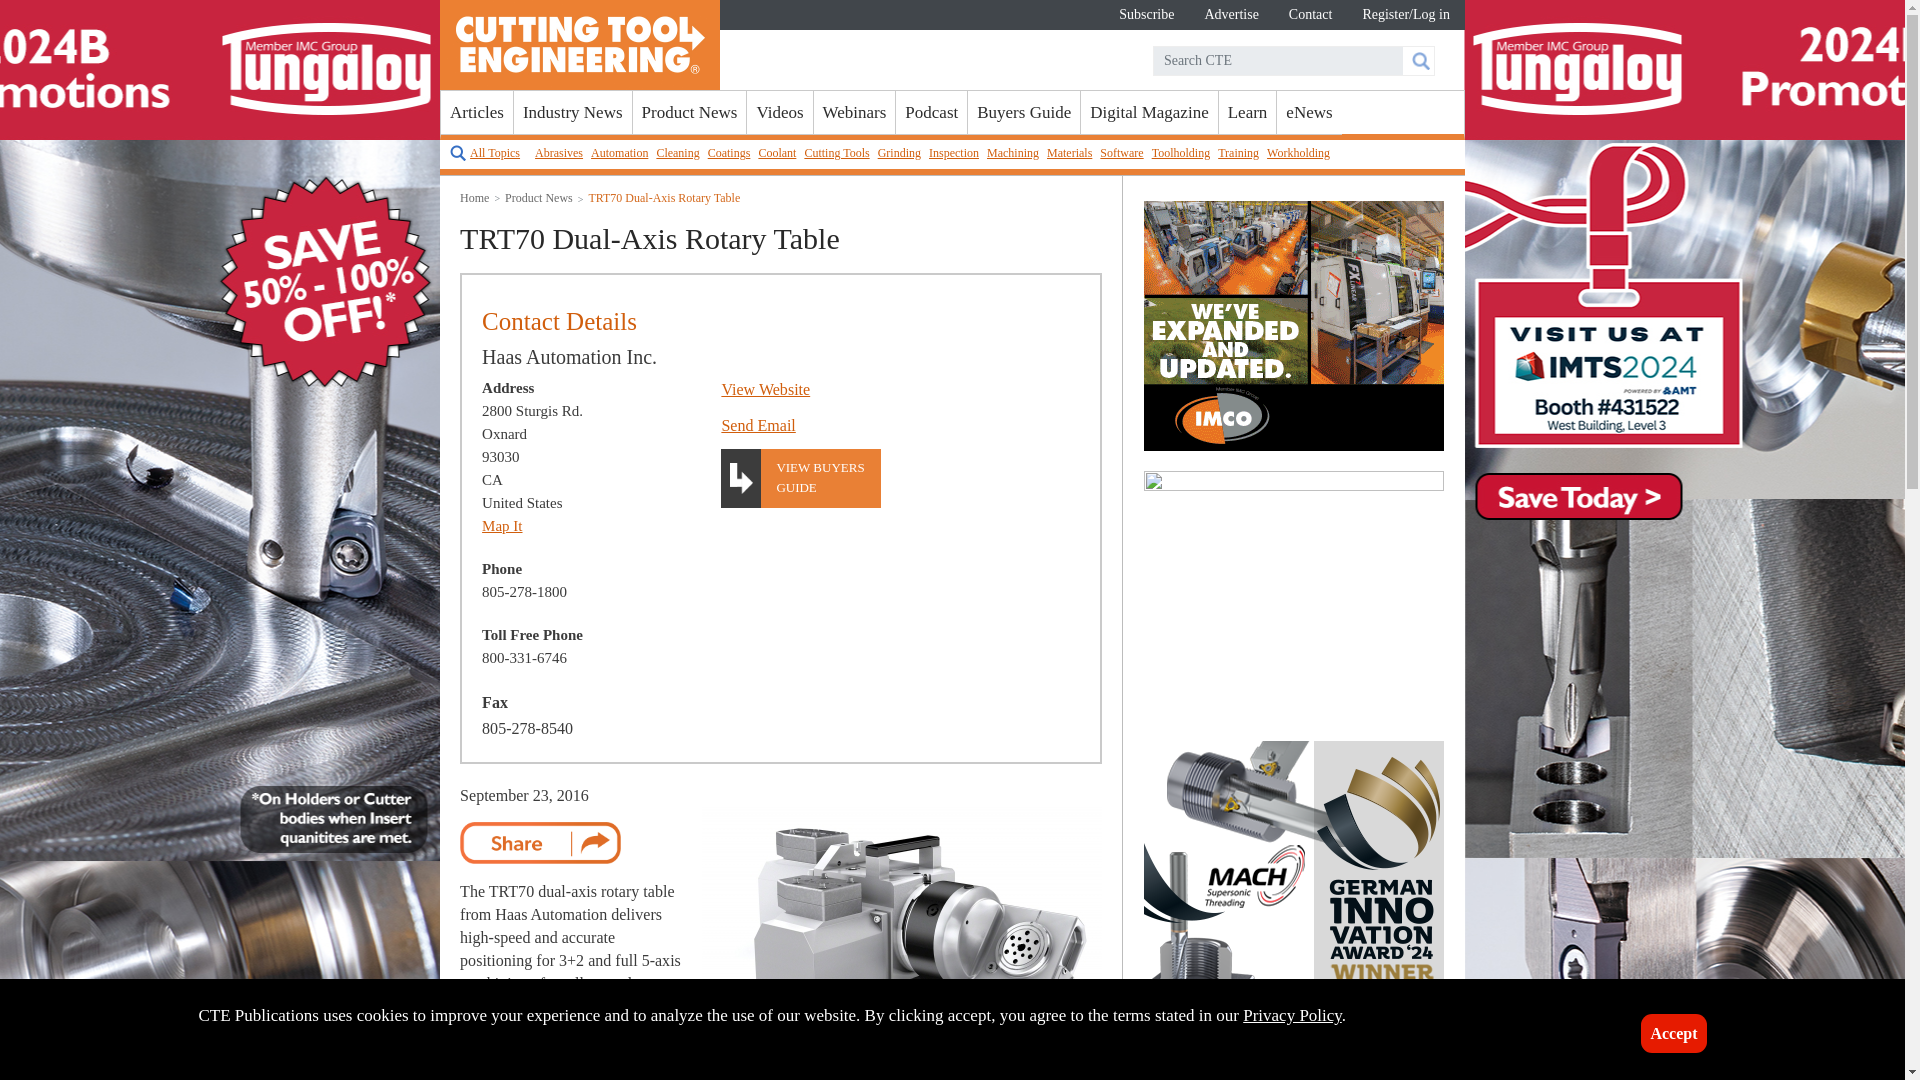 The height and width of the screenshot is (1080, 1920). I want to click on Articles, so click(476, 112).